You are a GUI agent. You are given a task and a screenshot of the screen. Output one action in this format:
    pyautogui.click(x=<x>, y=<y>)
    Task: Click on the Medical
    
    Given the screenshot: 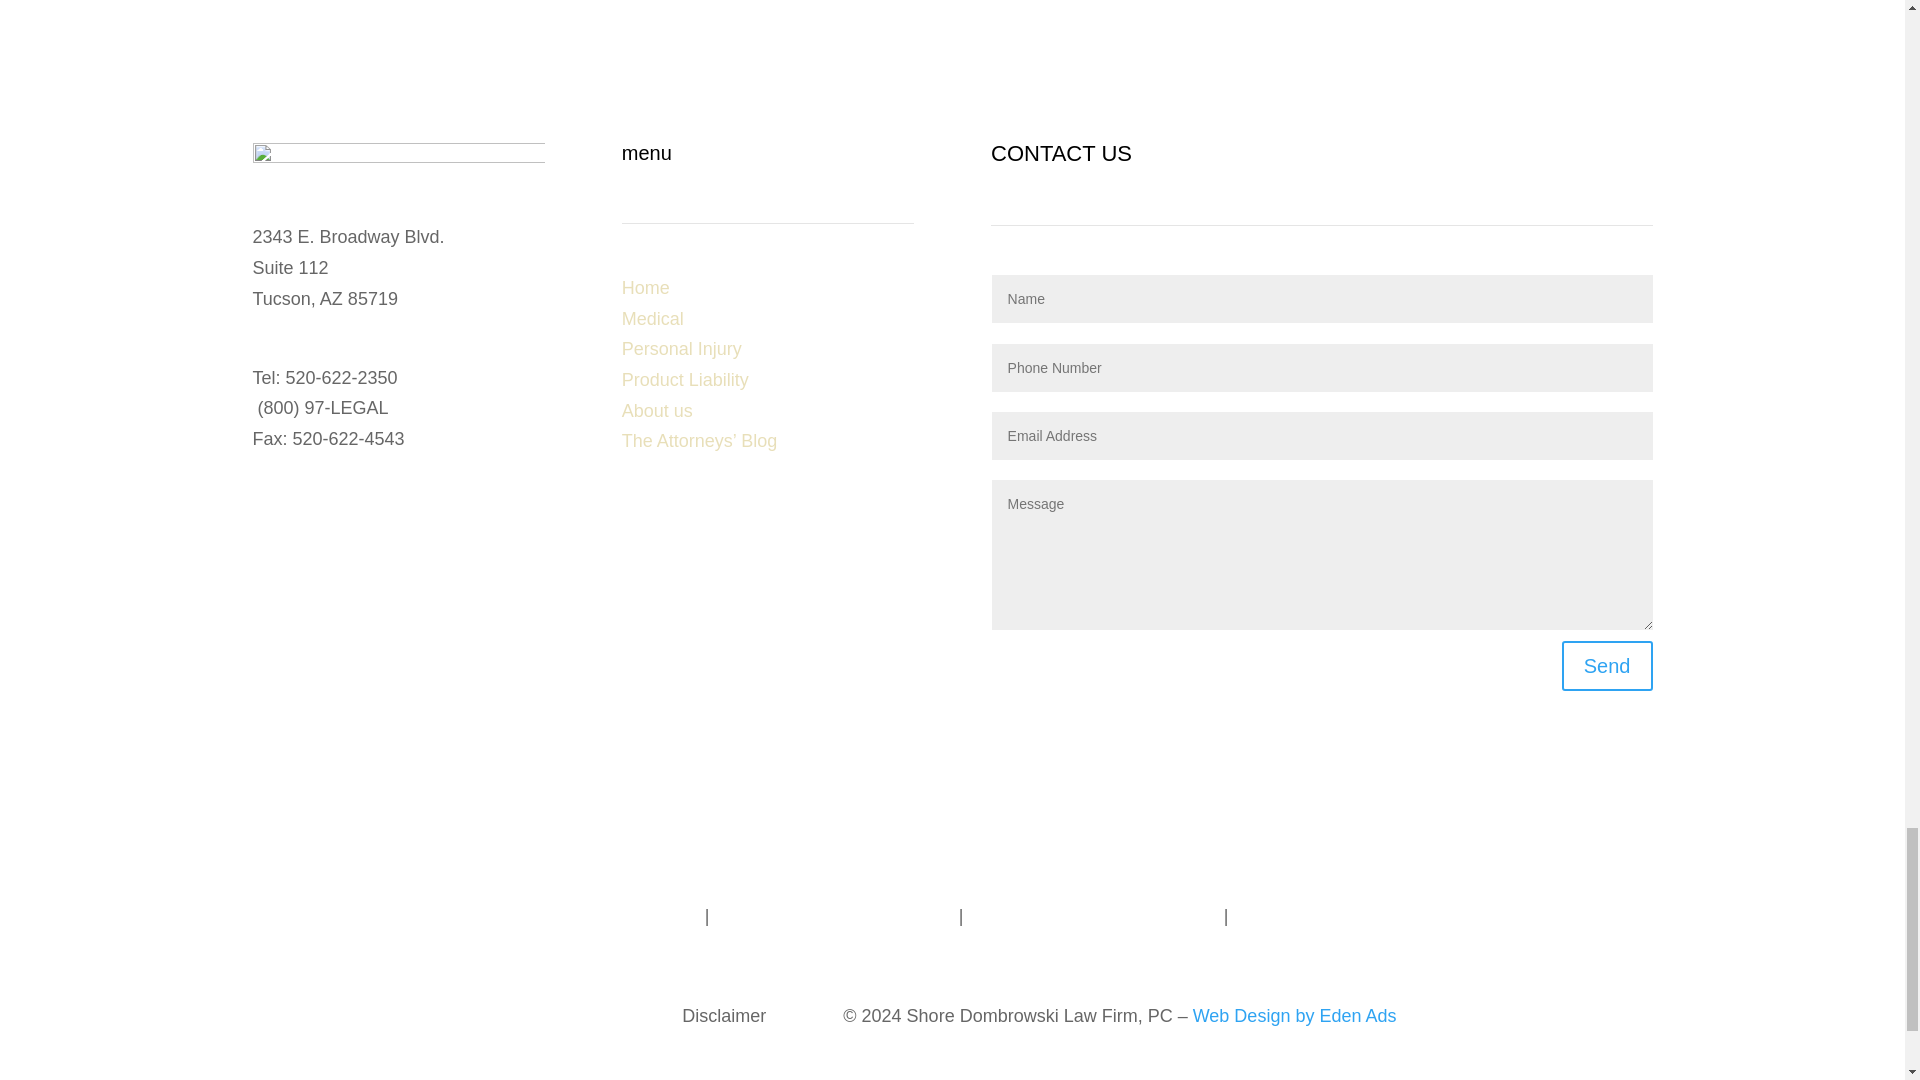 What is the action you would take?
    pyautogui.click(x=652, y=318)
    